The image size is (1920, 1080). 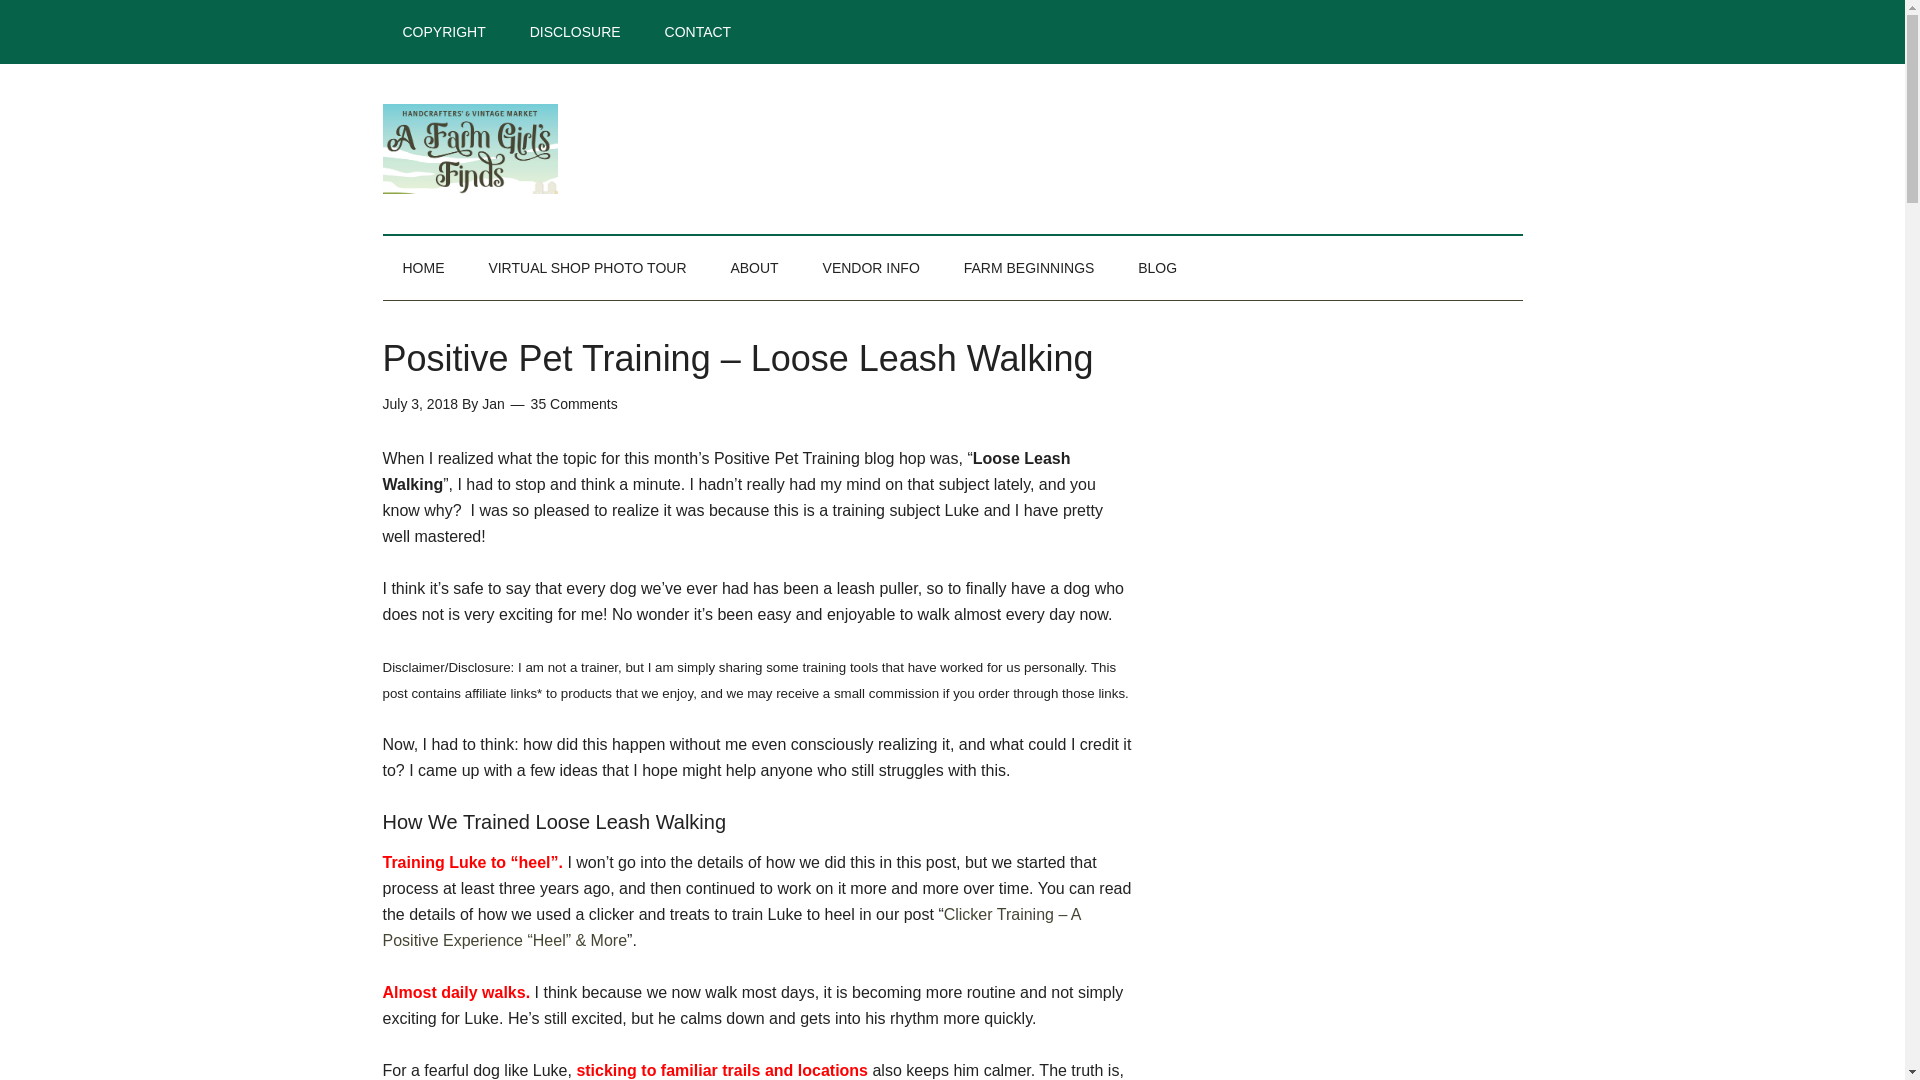 I want to click on A Farm Girl's Finds, so click(x=572, y=148).